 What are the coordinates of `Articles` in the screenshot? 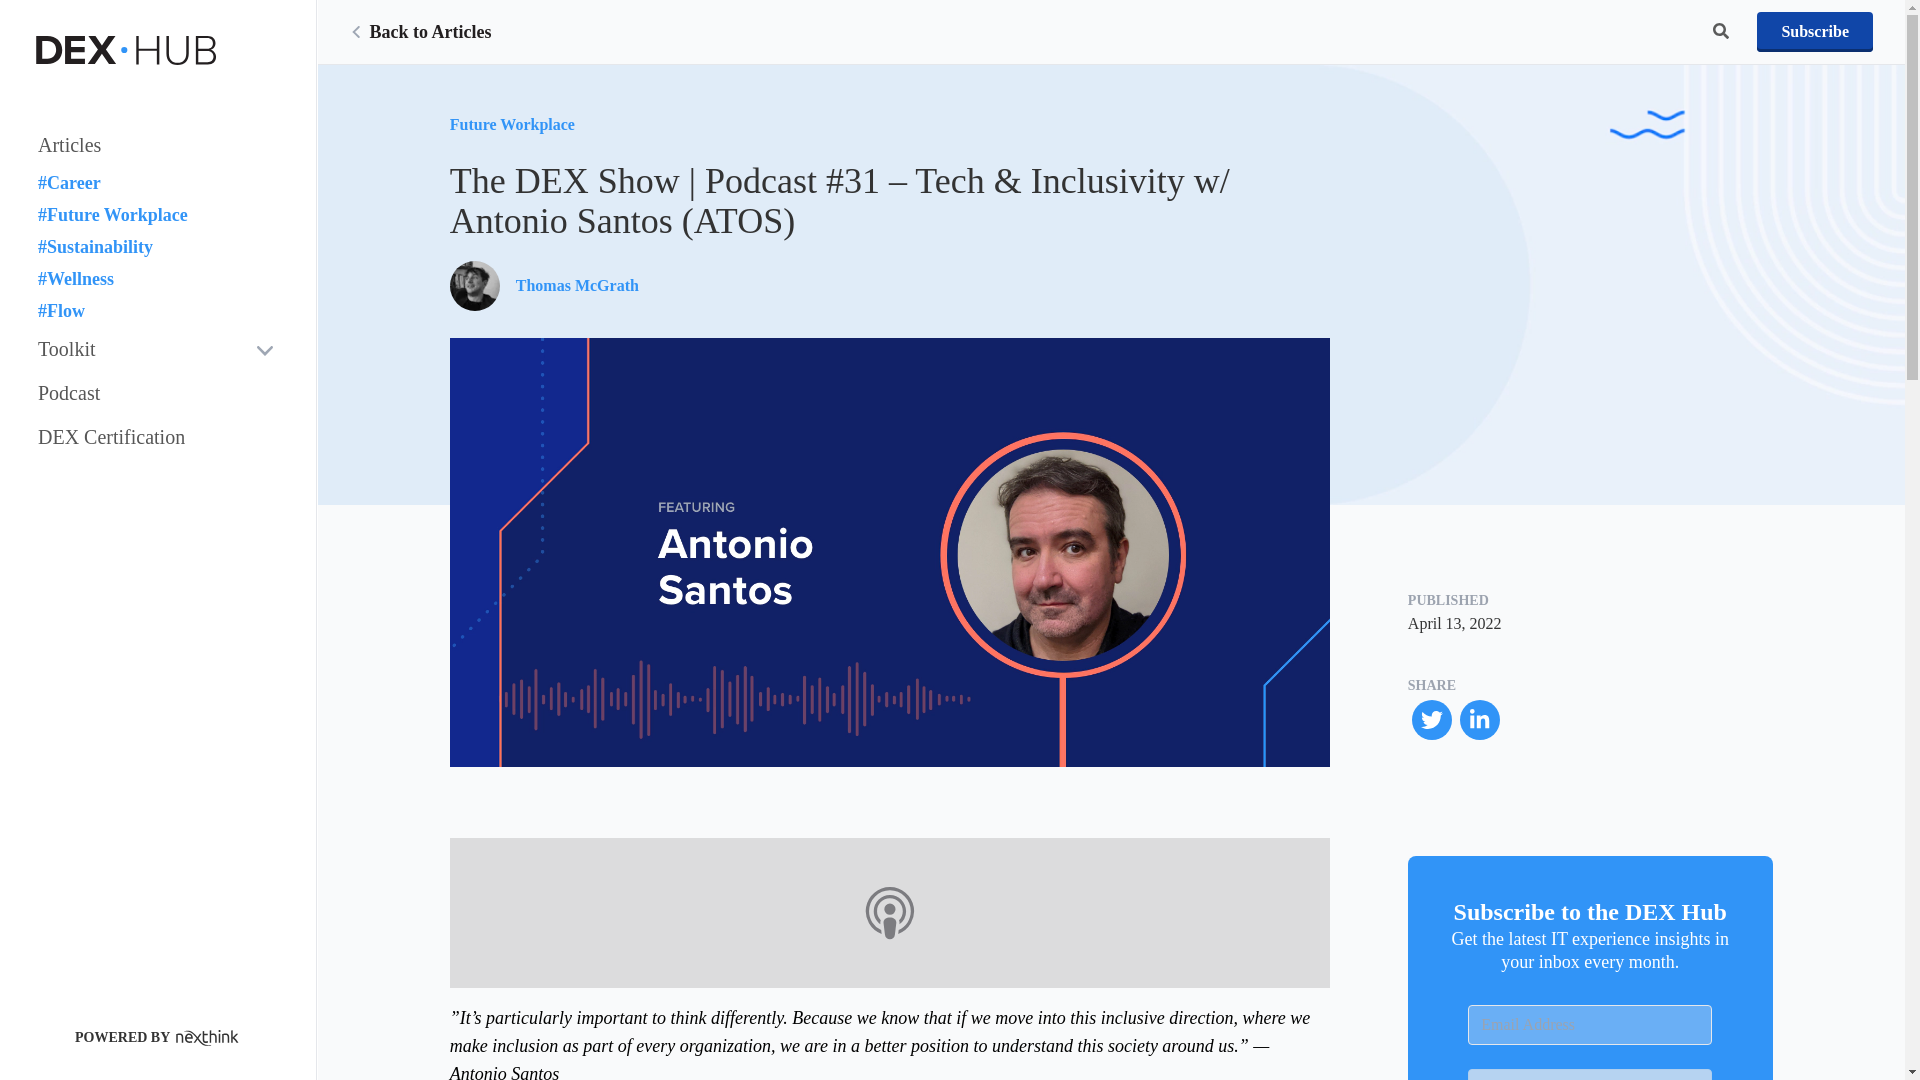 It's located at (158, 145).